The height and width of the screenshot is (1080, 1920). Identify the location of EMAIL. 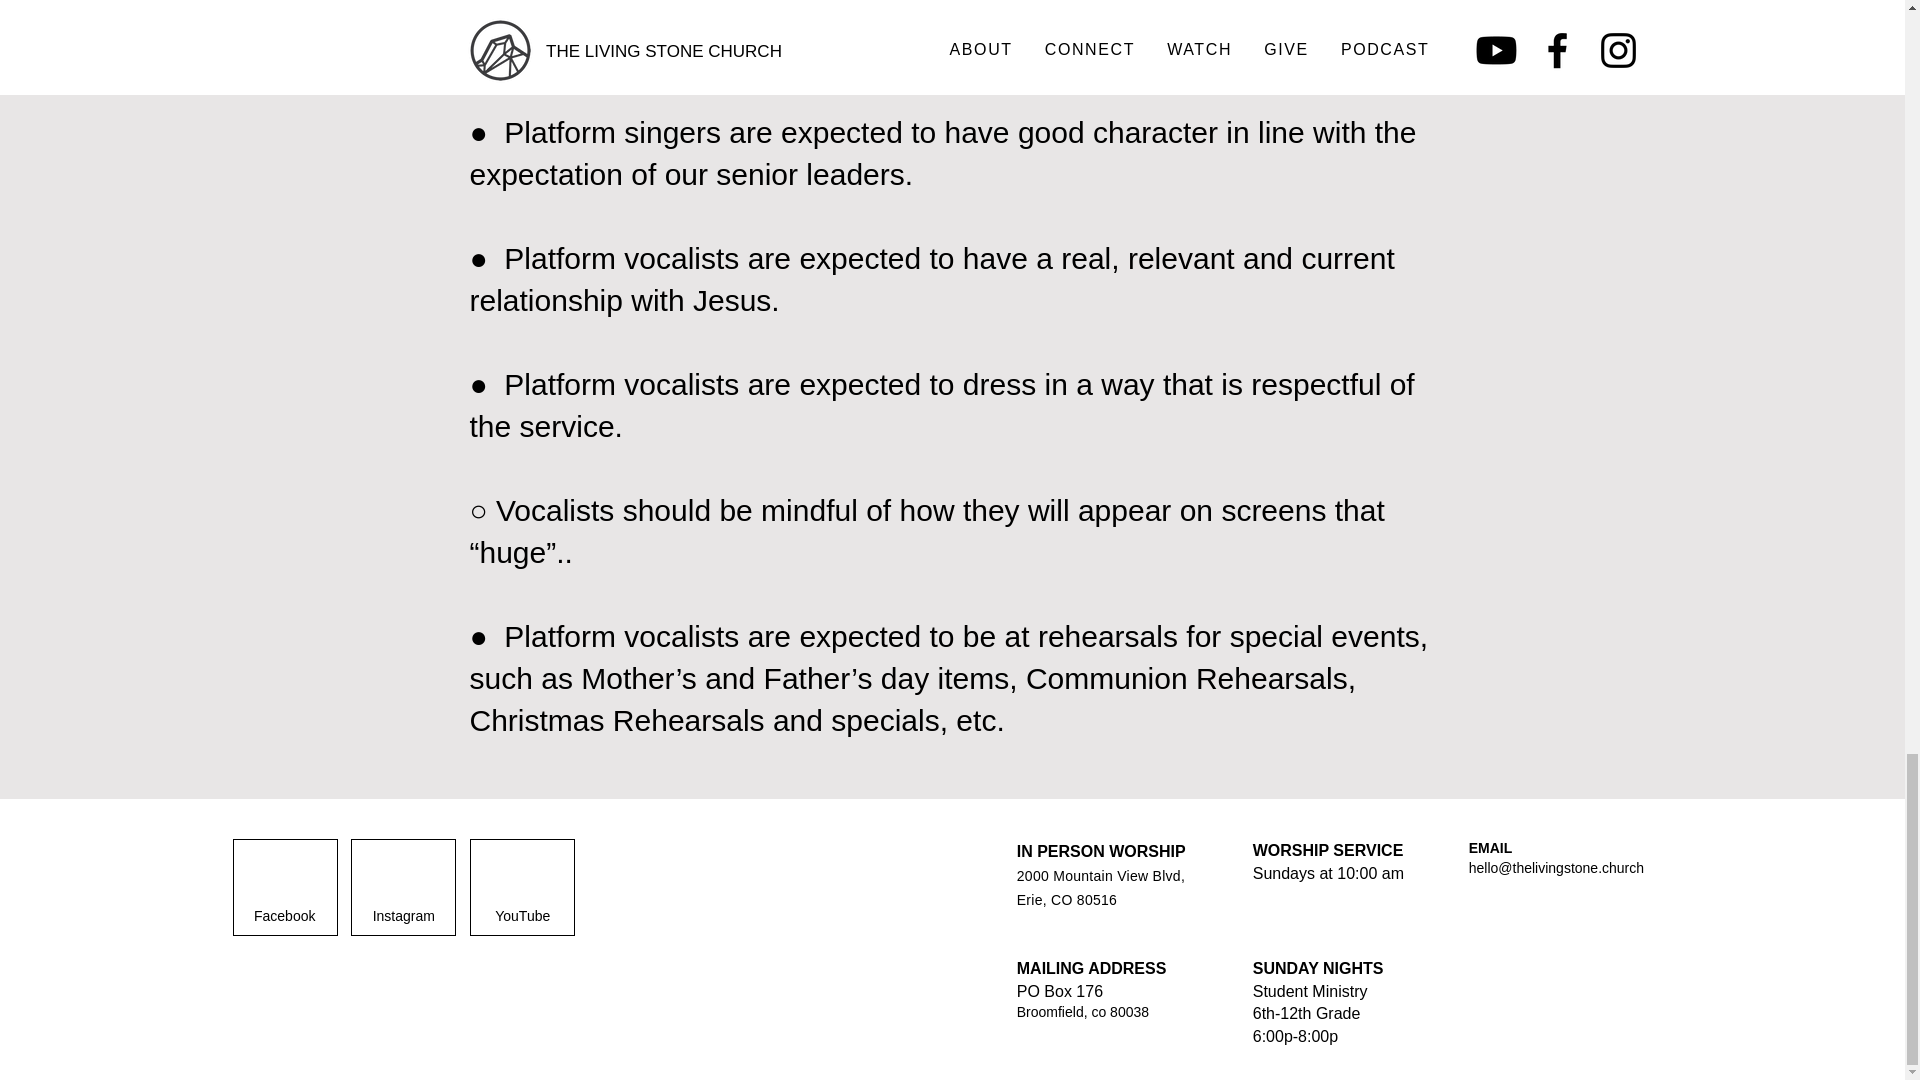
(1490, 848).